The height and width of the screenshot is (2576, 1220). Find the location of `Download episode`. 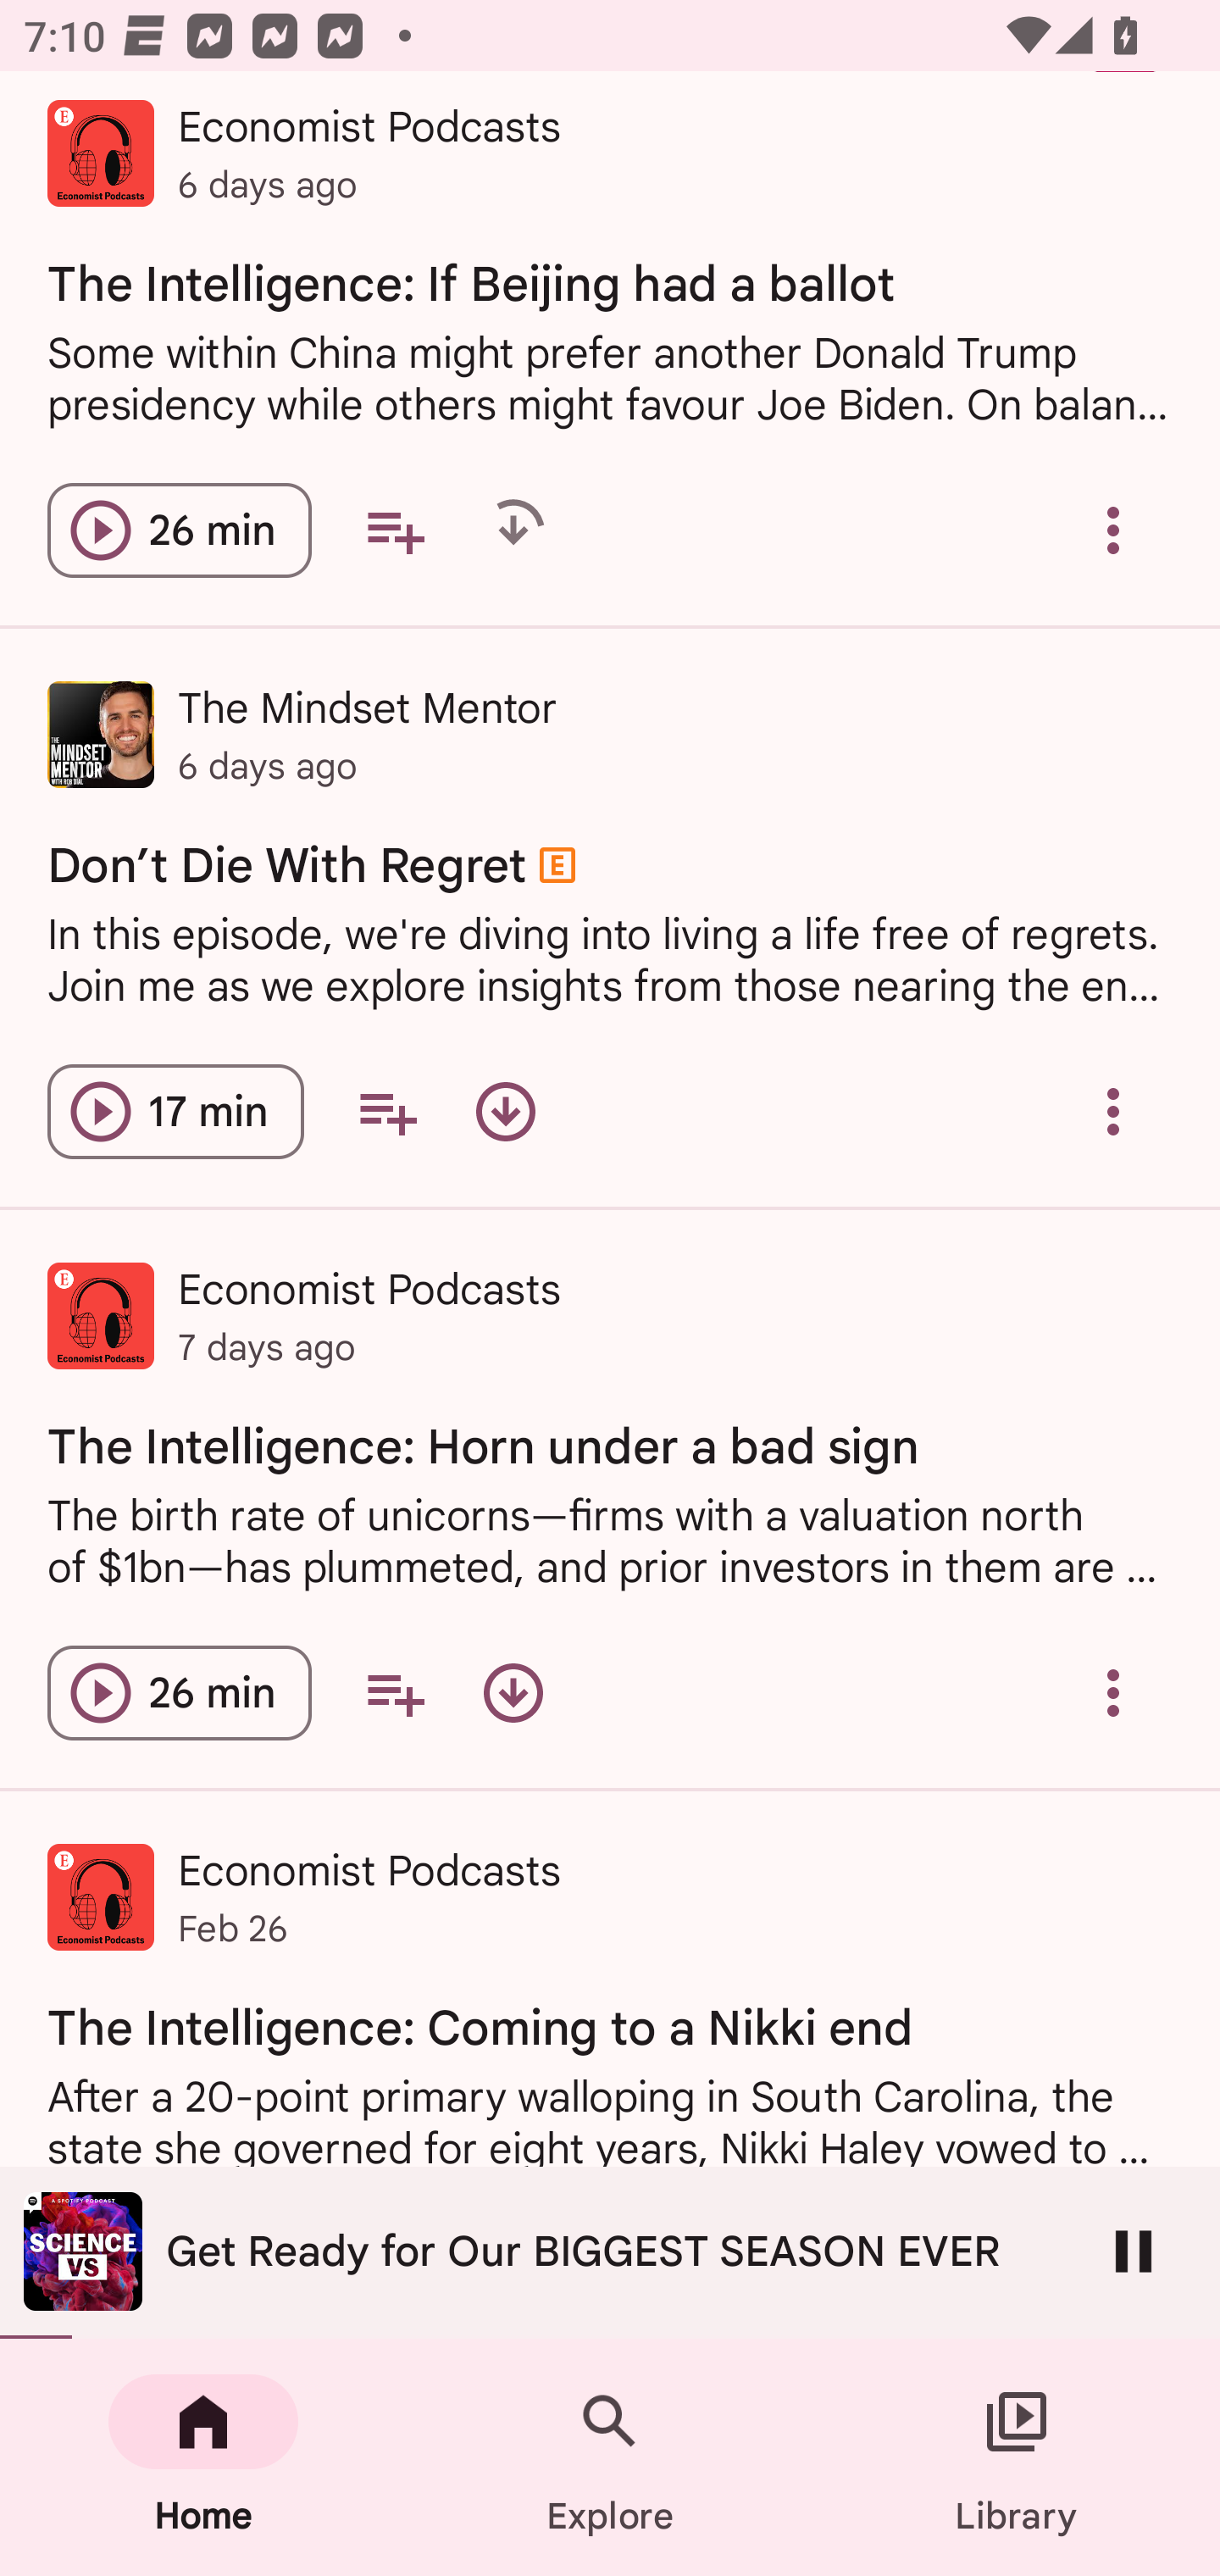

Download episode is located at coordinates (505, 1112).